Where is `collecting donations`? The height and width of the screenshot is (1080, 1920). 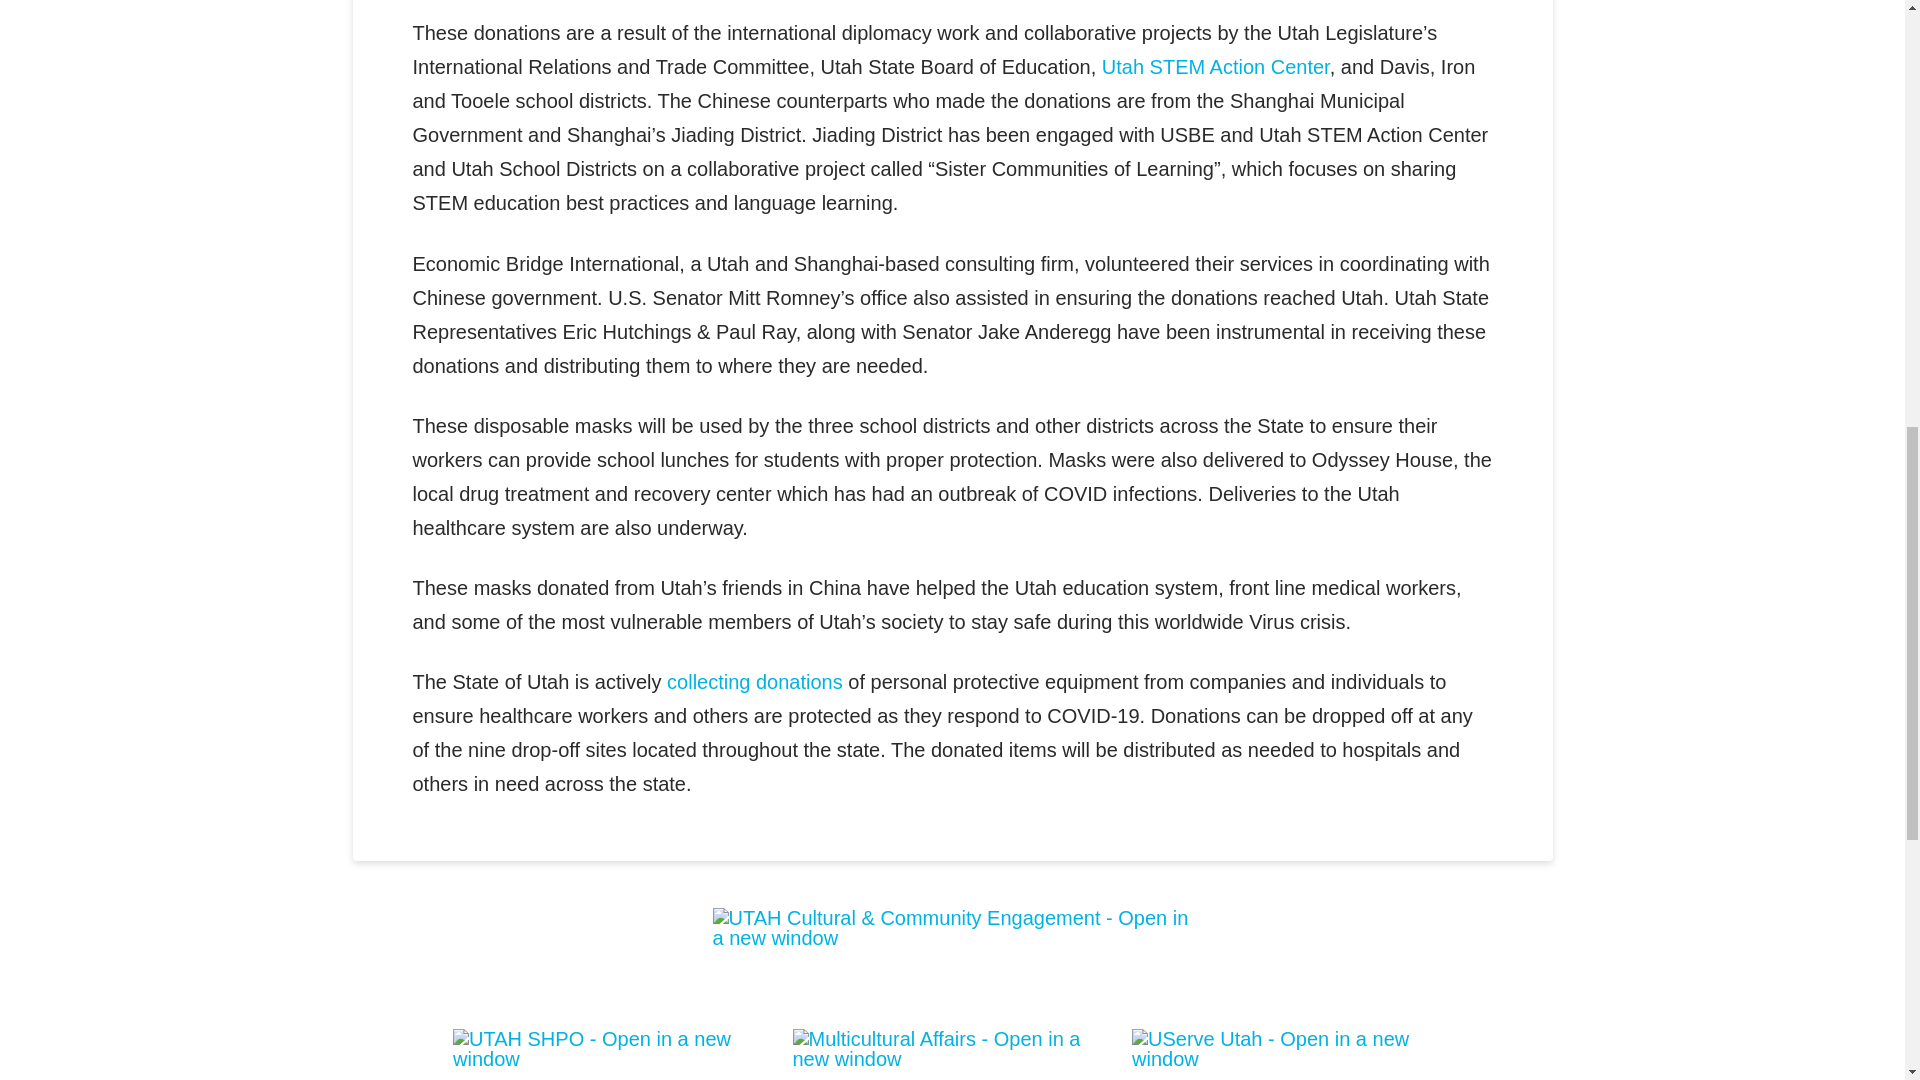 collecting donations is located at coordinates (754, 682).